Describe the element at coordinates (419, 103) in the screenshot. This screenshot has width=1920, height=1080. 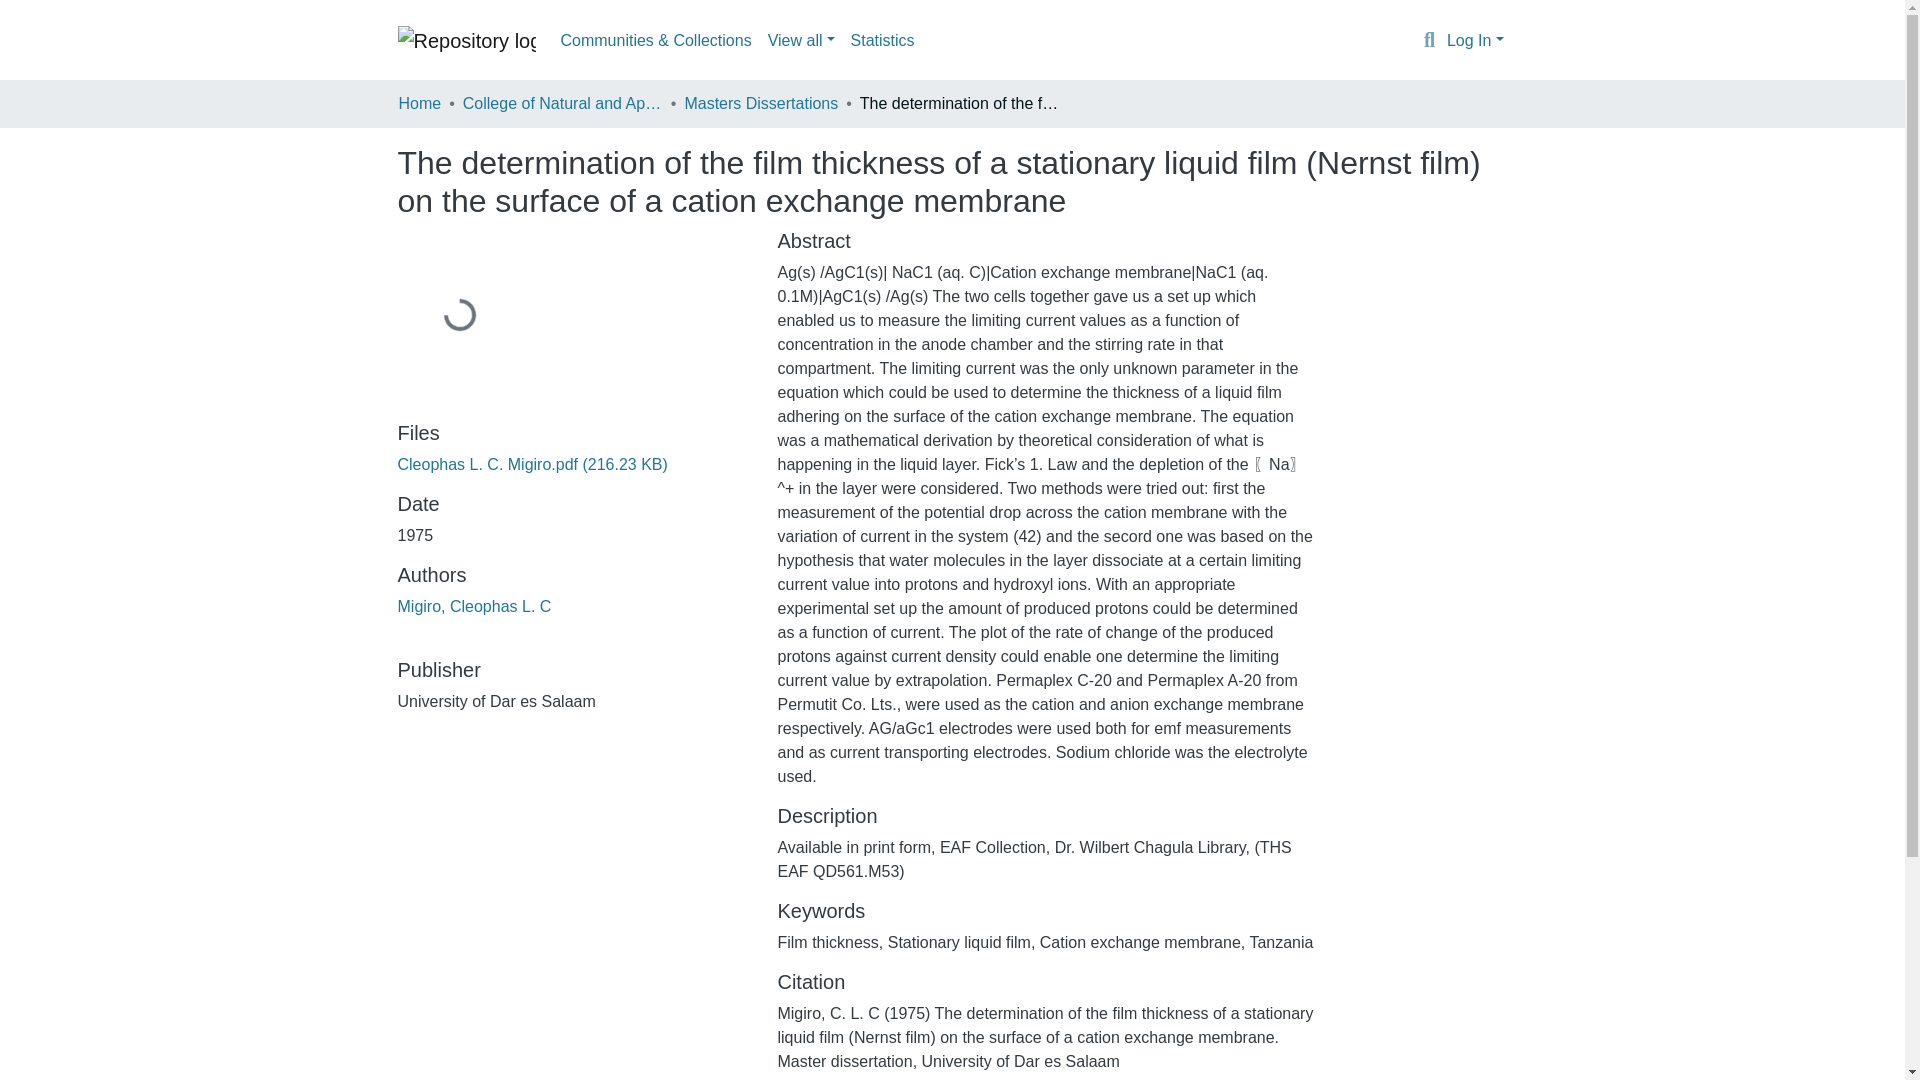
I see `Home` at that location.